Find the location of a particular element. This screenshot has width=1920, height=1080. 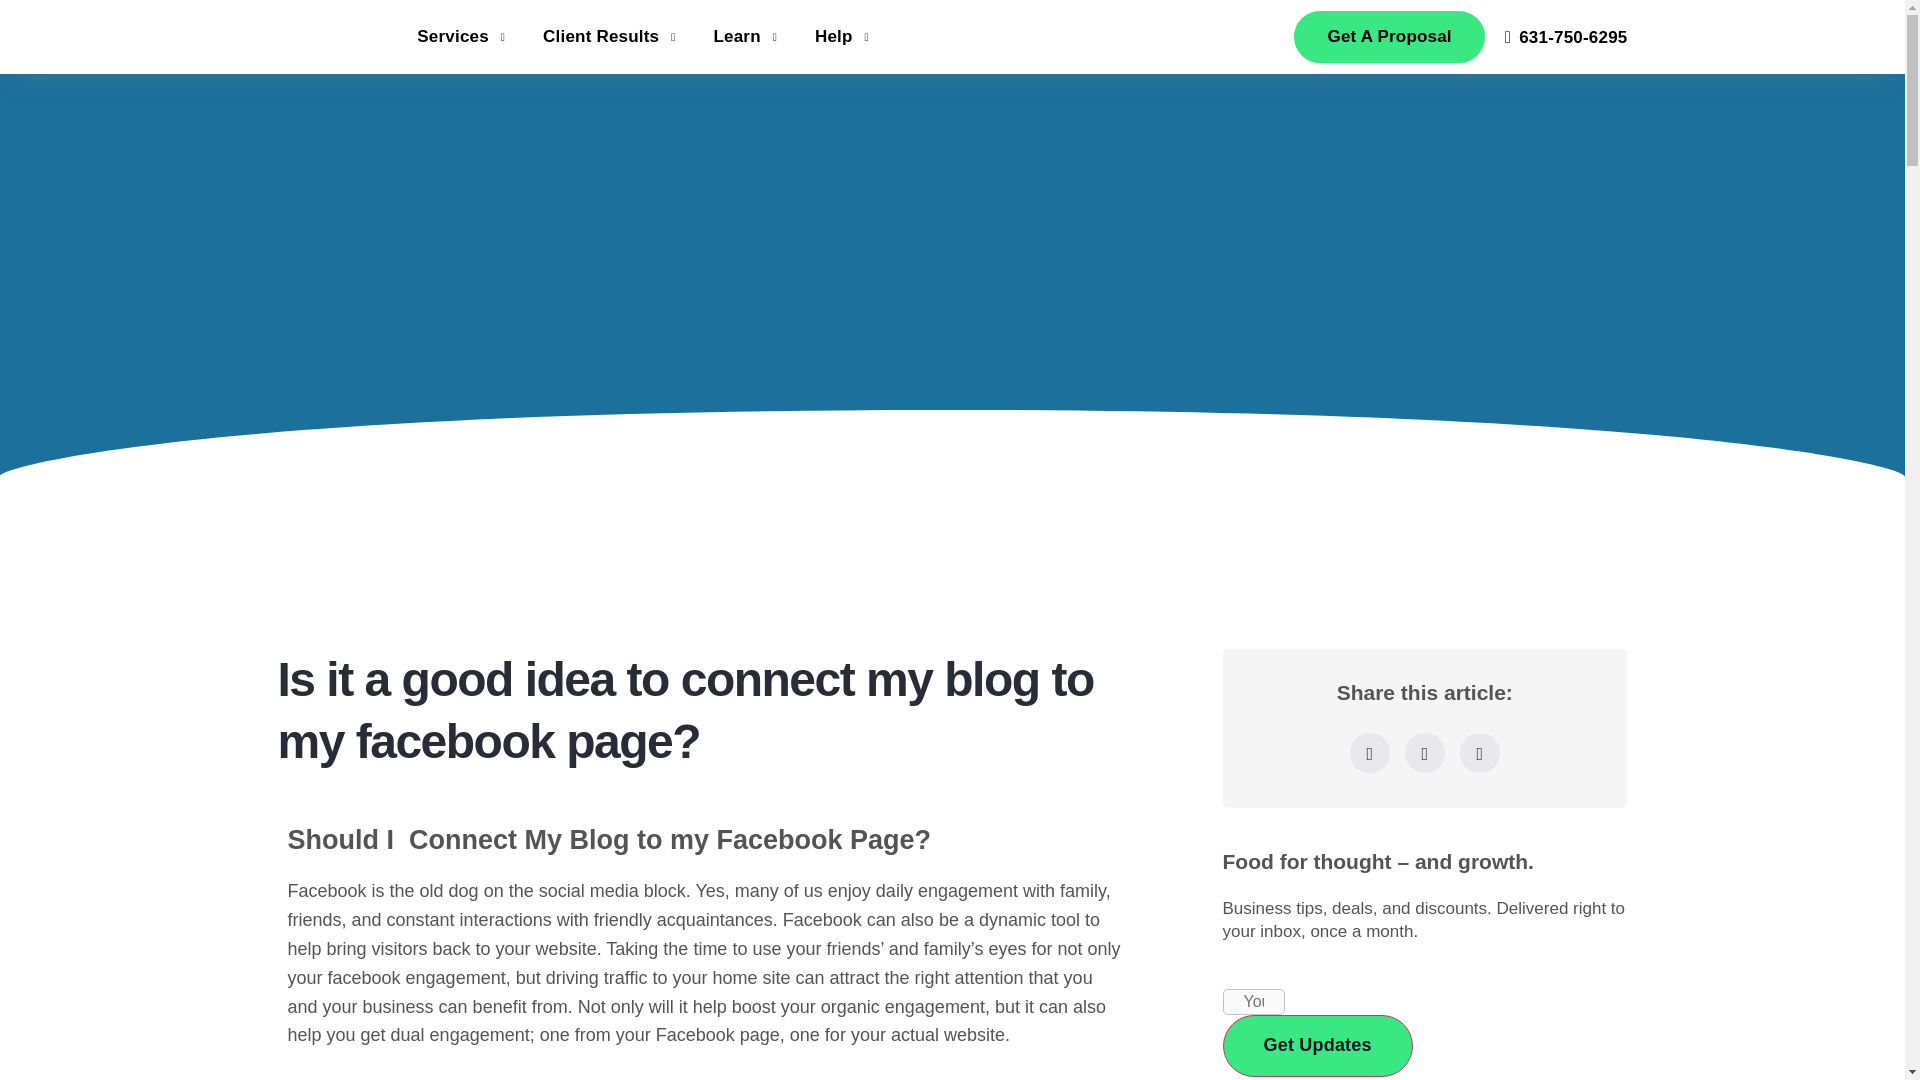

Client Results is located at coordinates (611, 37).